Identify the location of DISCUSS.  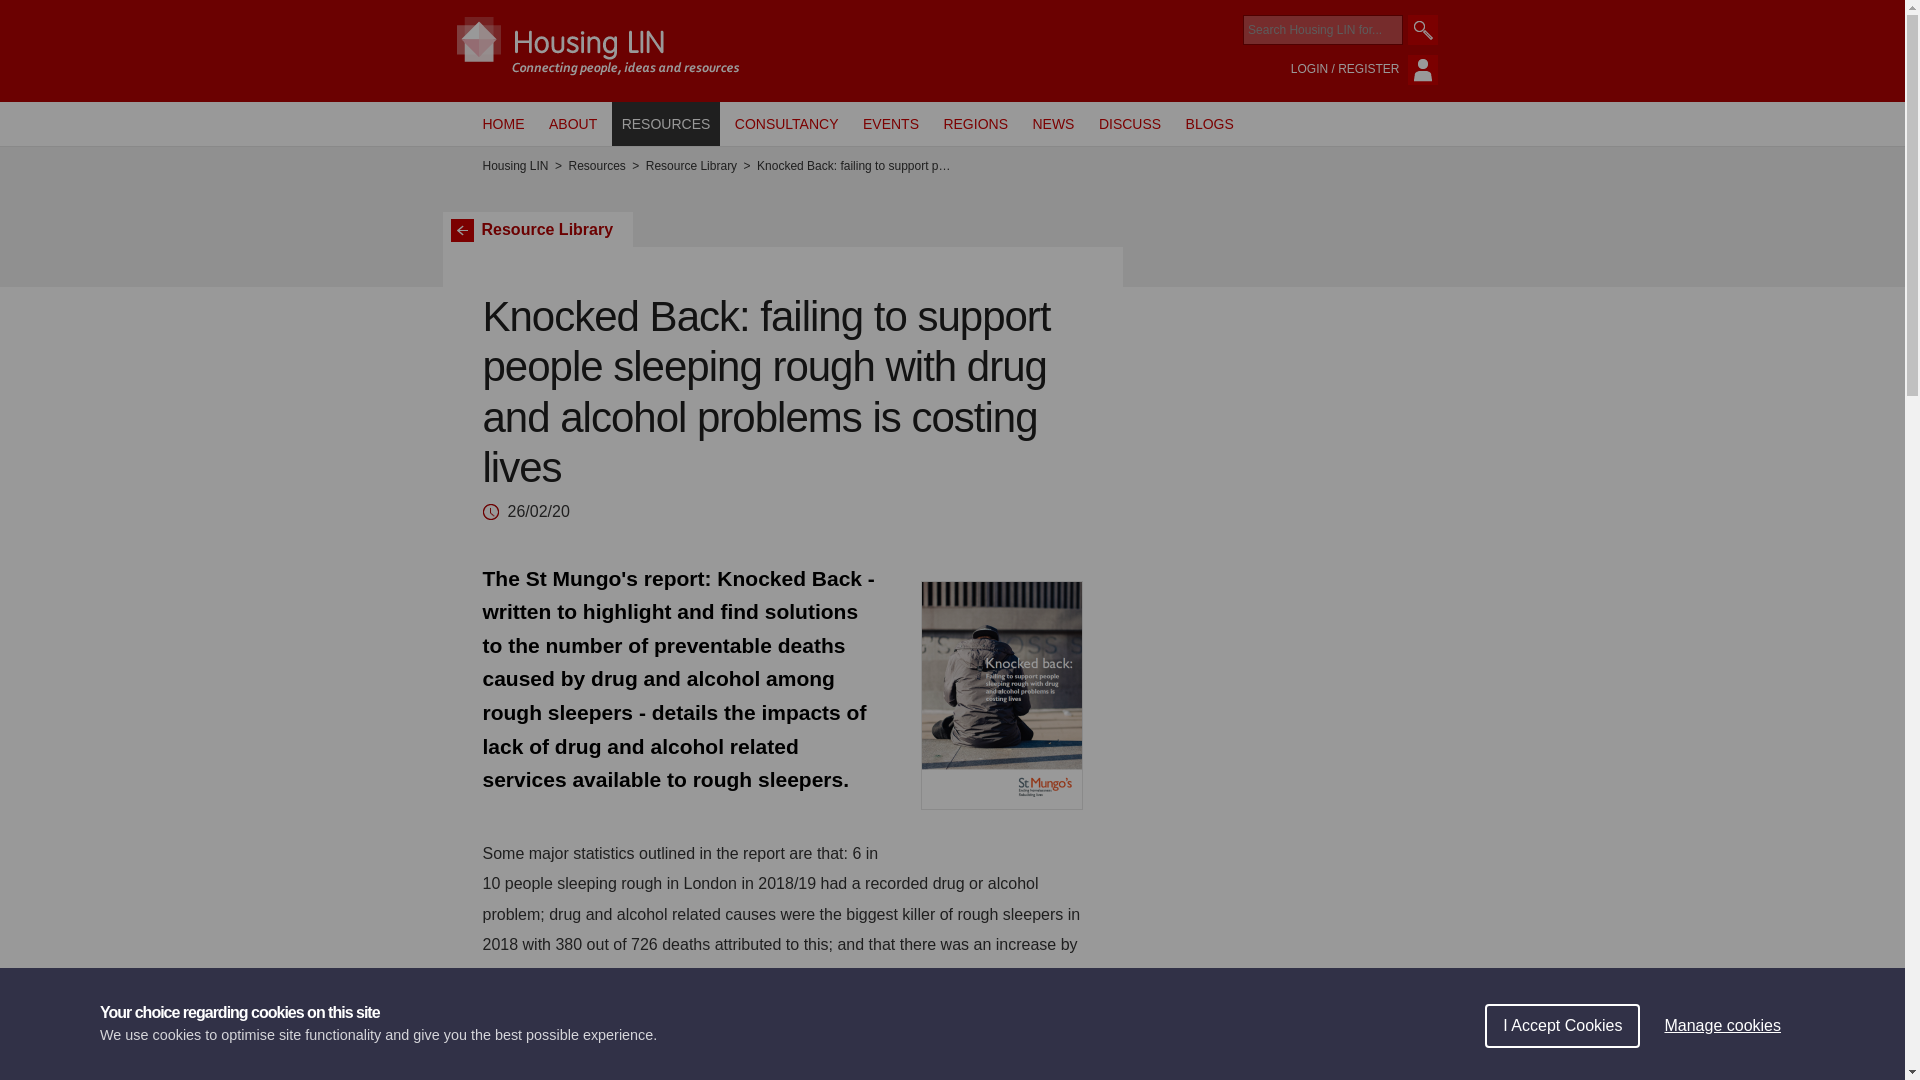
(1130, 123).